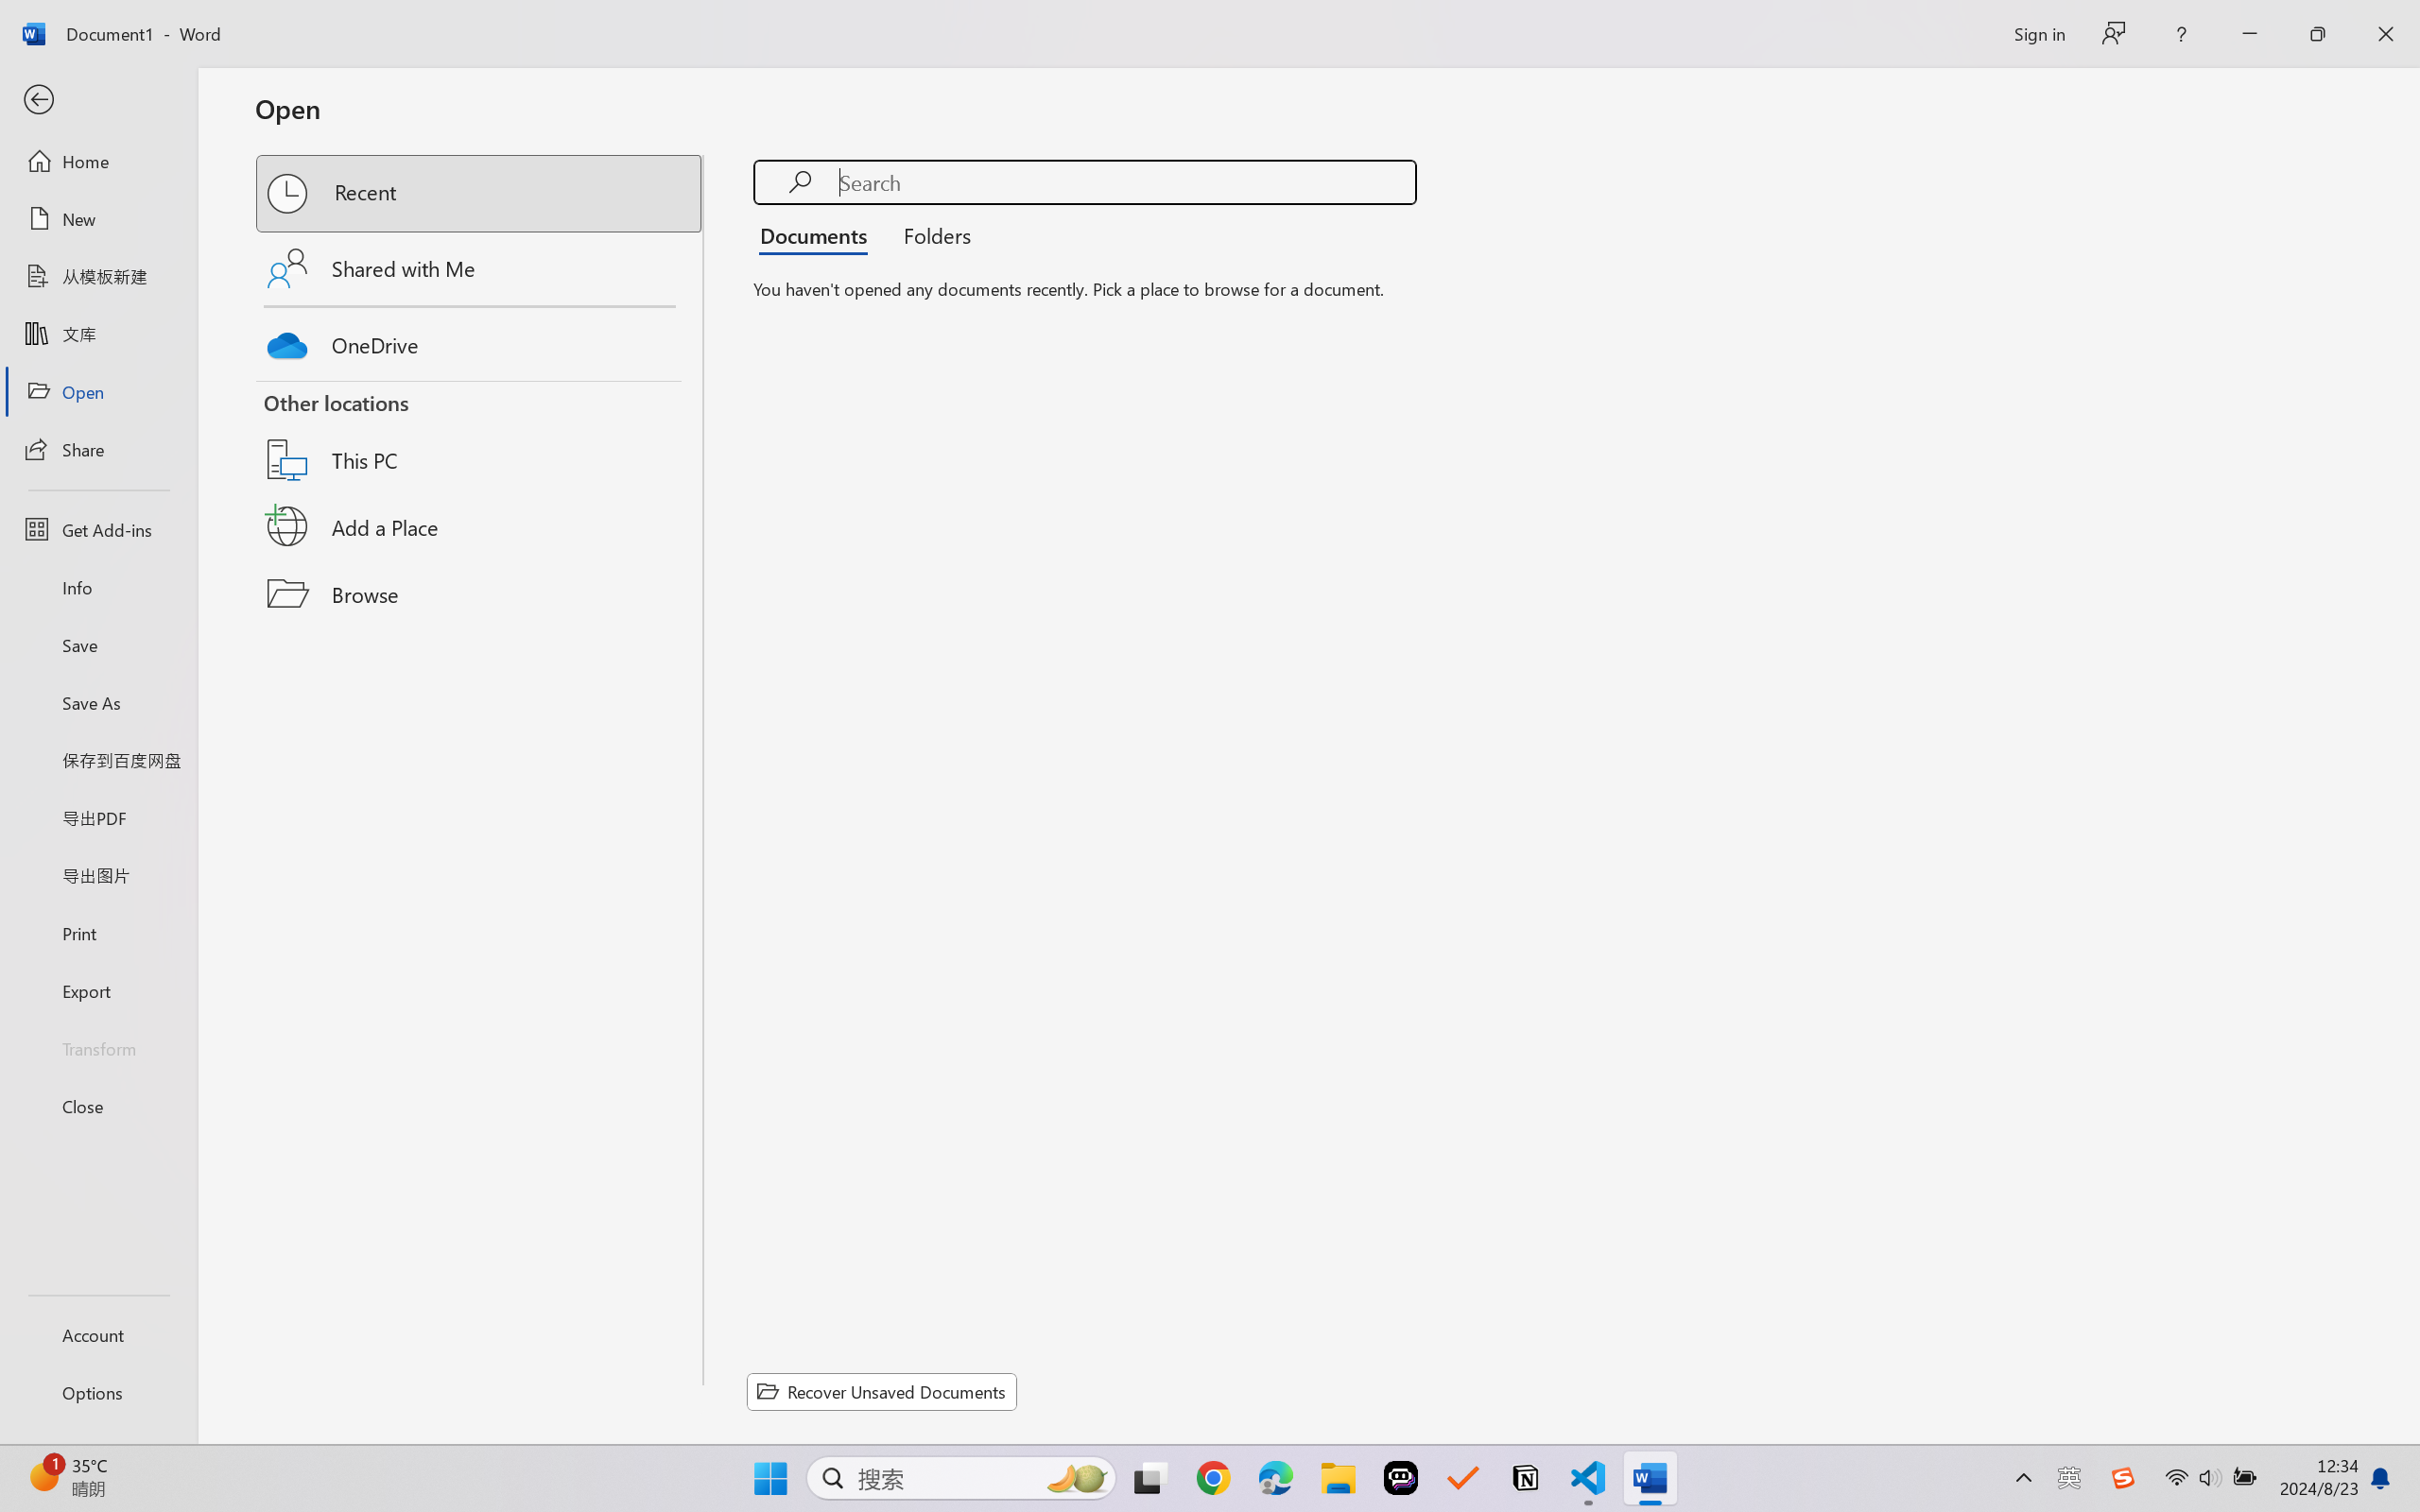  Describe the element at coordinates (98, 703) in the screenshot. I see `Save As` at that location.